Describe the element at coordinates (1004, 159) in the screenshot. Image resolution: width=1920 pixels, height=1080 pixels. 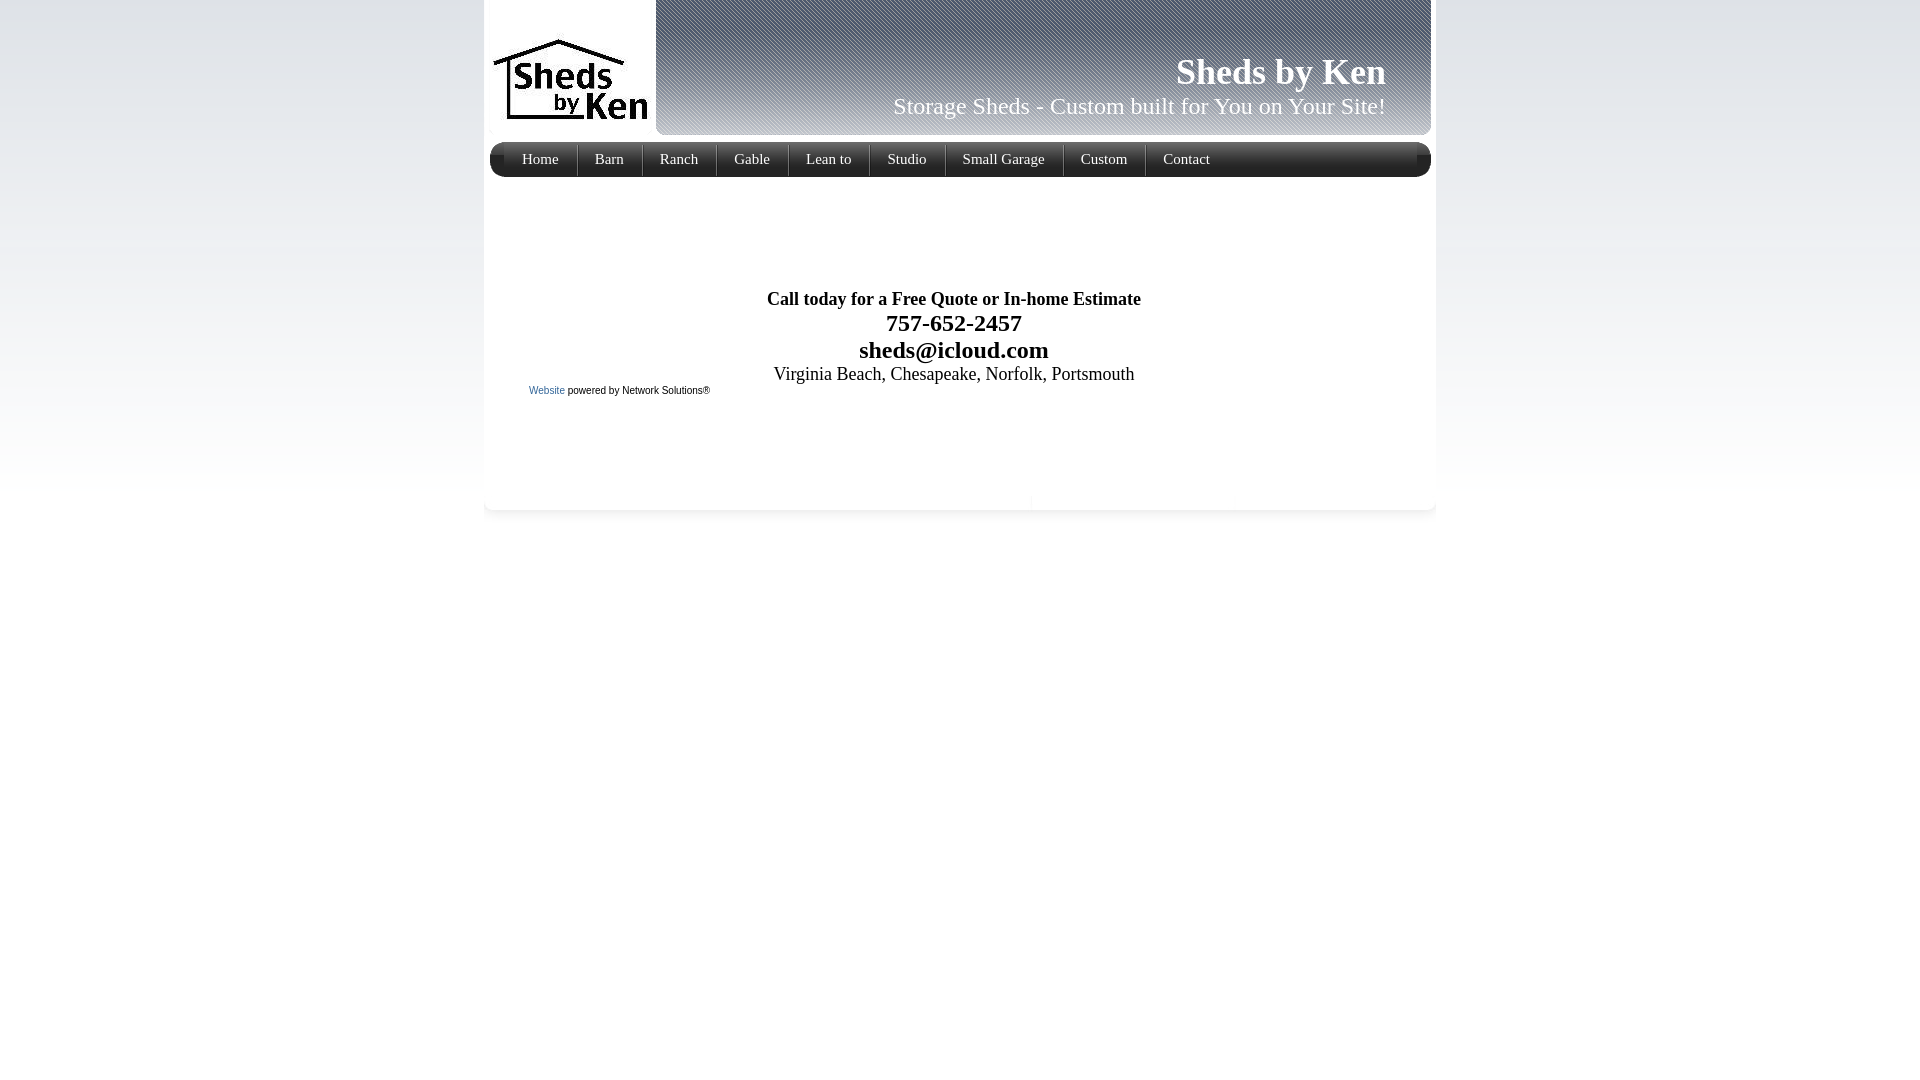
I see `Small Garage` at that location.